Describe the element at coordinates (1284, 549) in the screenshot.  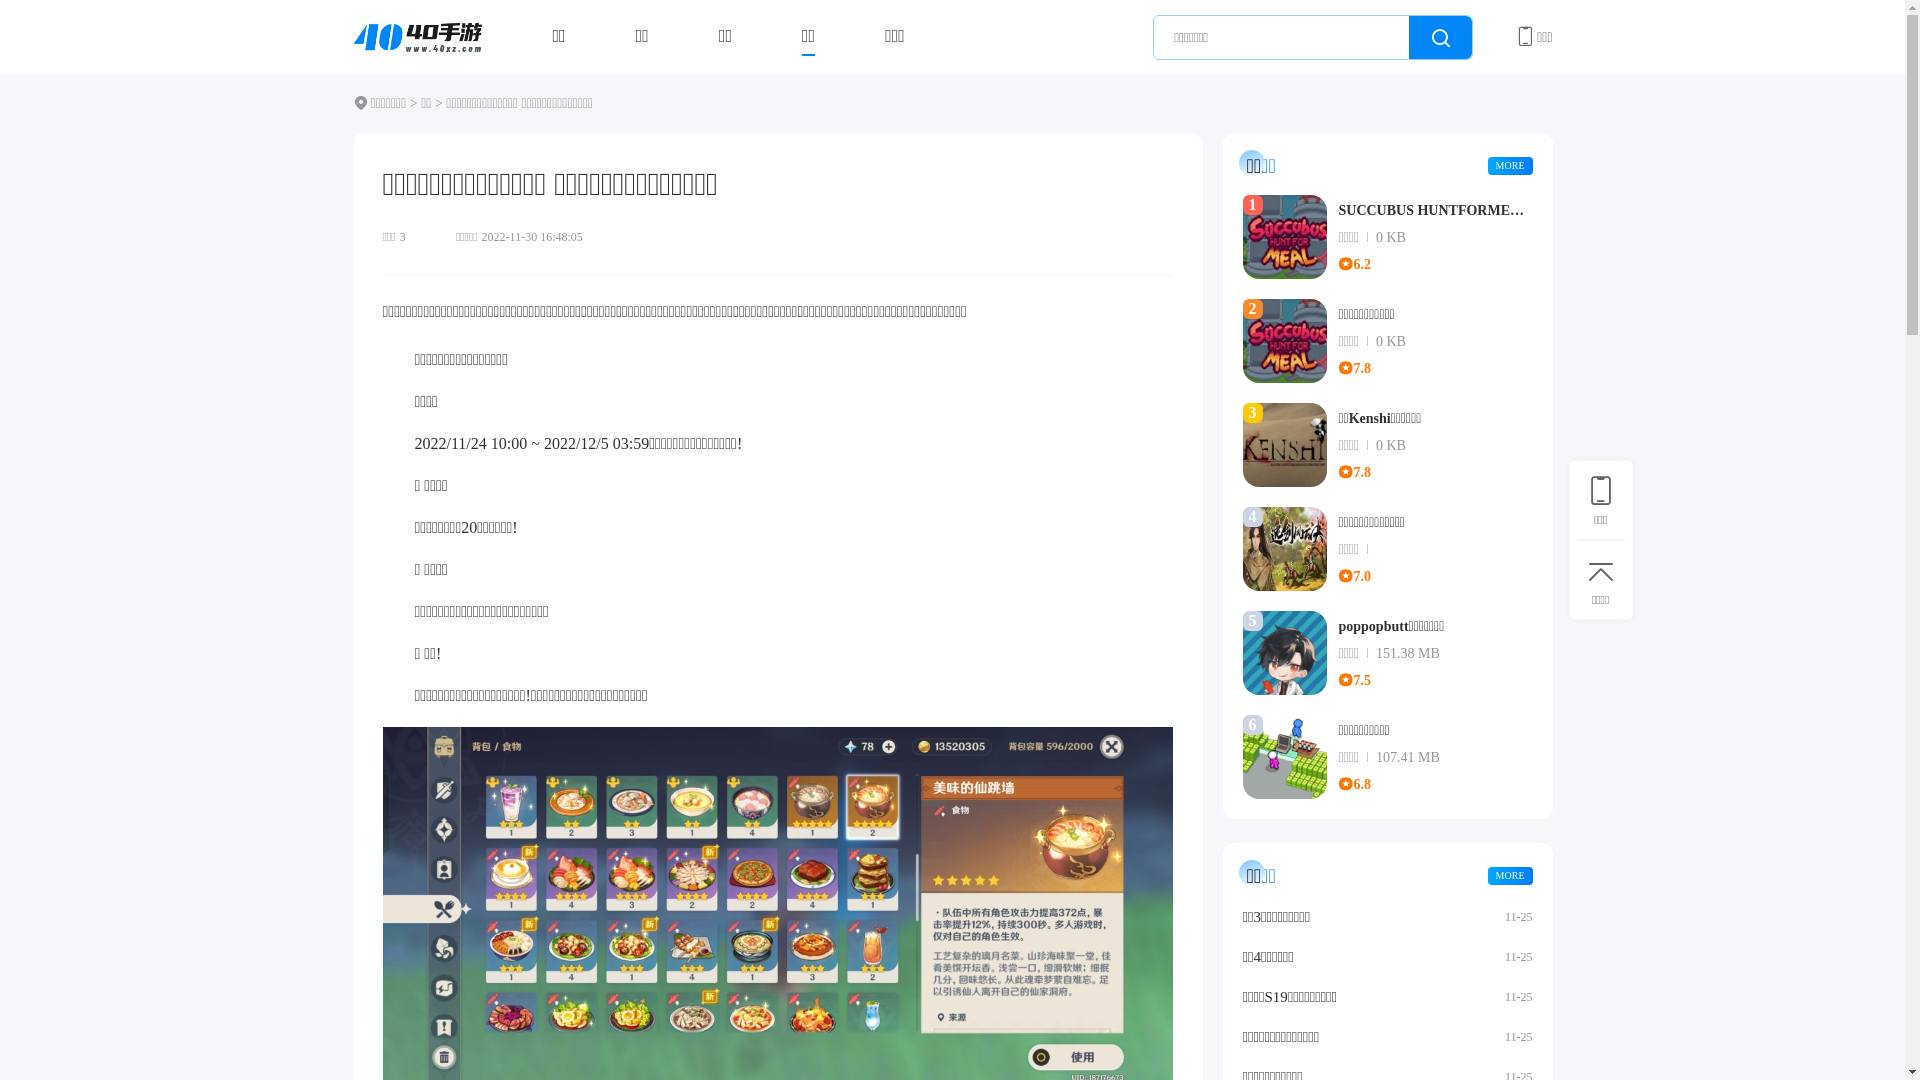
I see `4` at that location.